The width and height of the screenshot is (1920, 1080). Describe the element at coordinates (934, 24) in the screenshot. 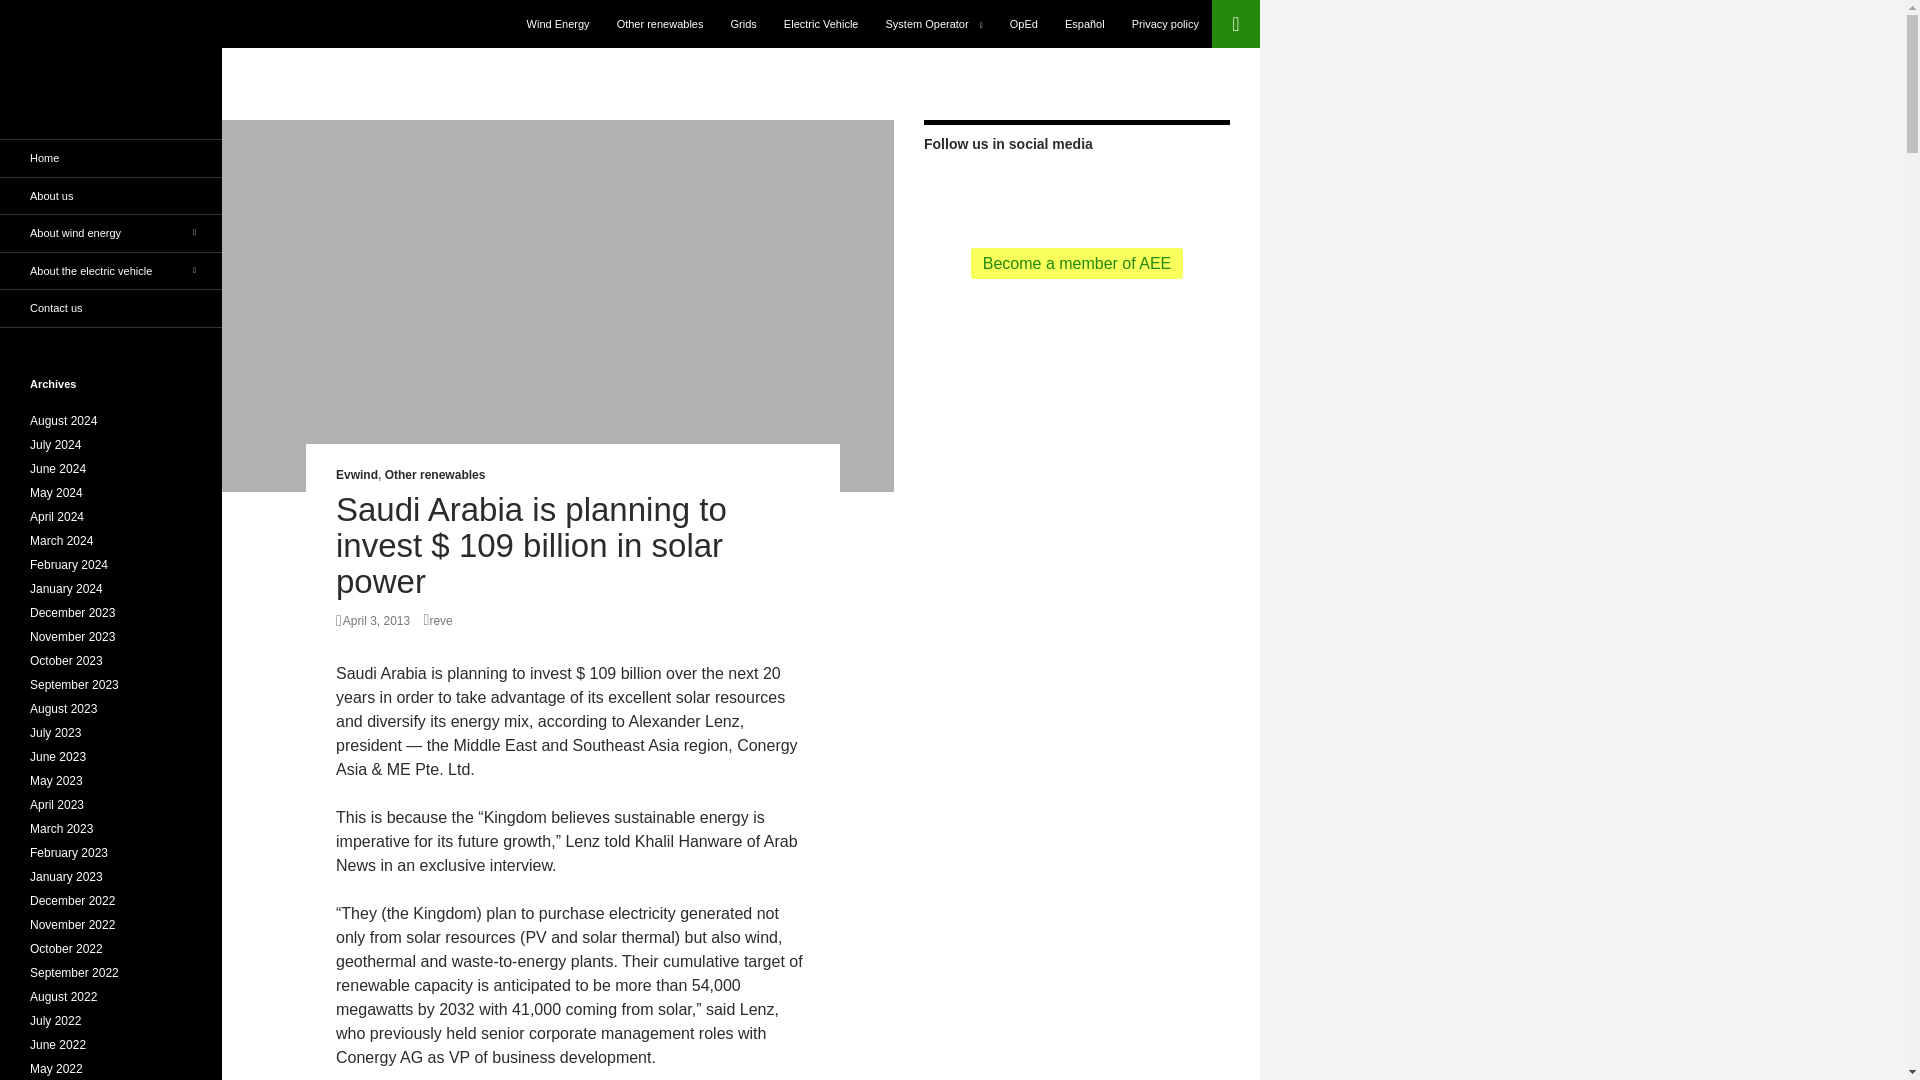

I see `System Operator` at that location.